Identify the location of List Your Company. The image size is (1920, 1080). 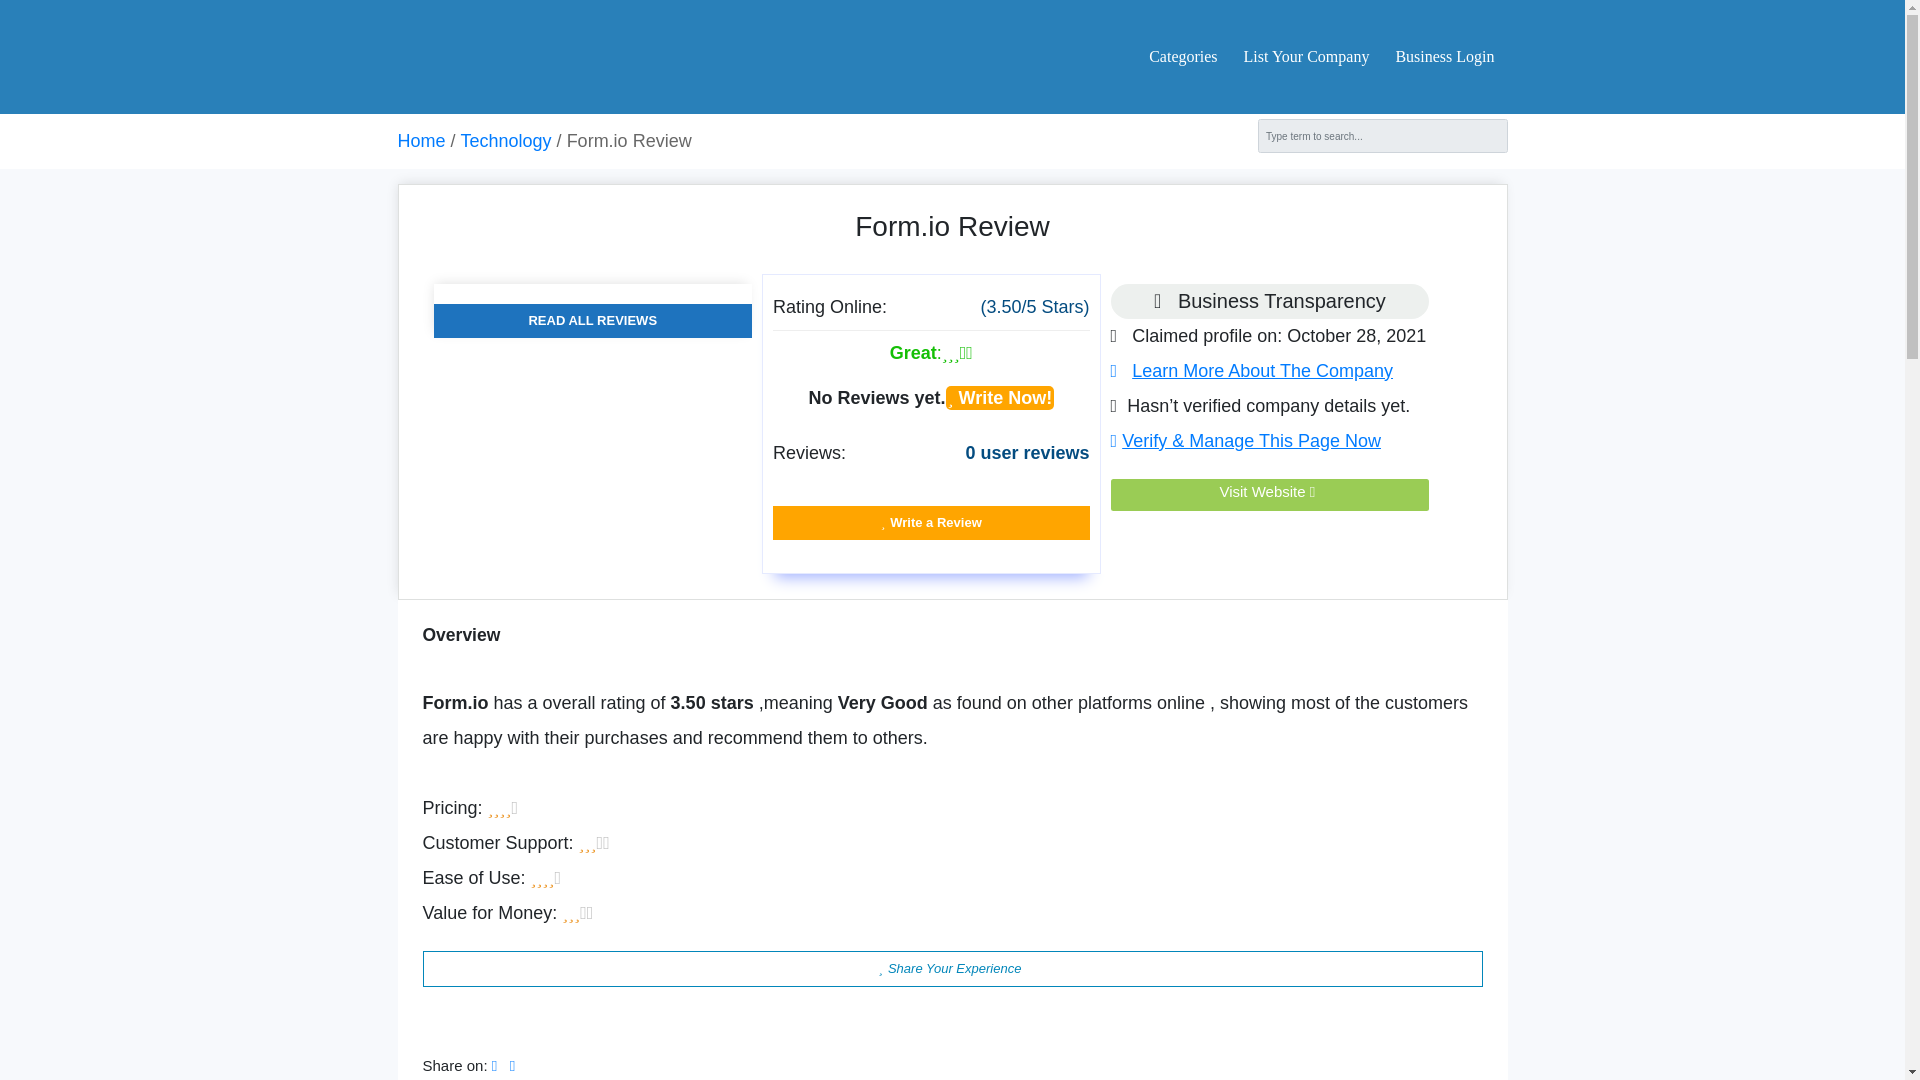
(1307, 56).